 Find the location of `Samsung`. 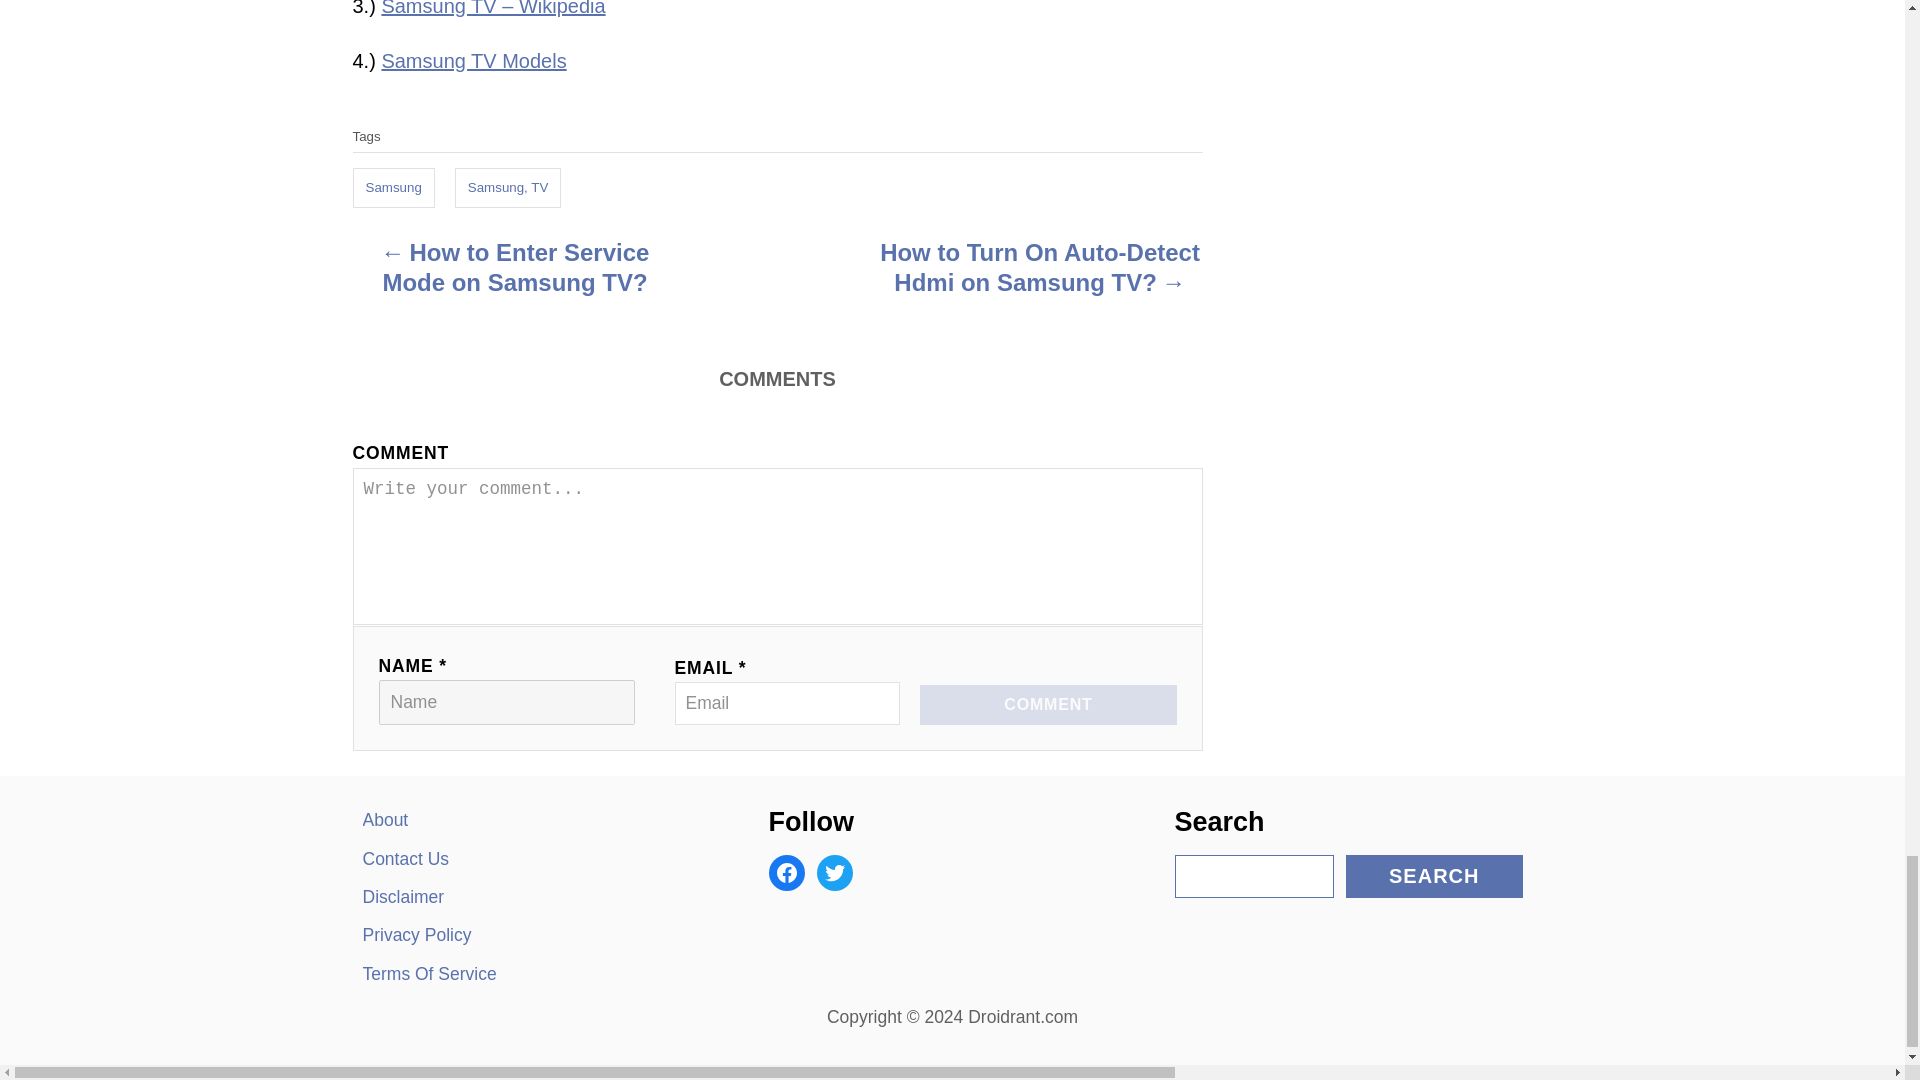

Samsung is located at coordinates (392, 188).